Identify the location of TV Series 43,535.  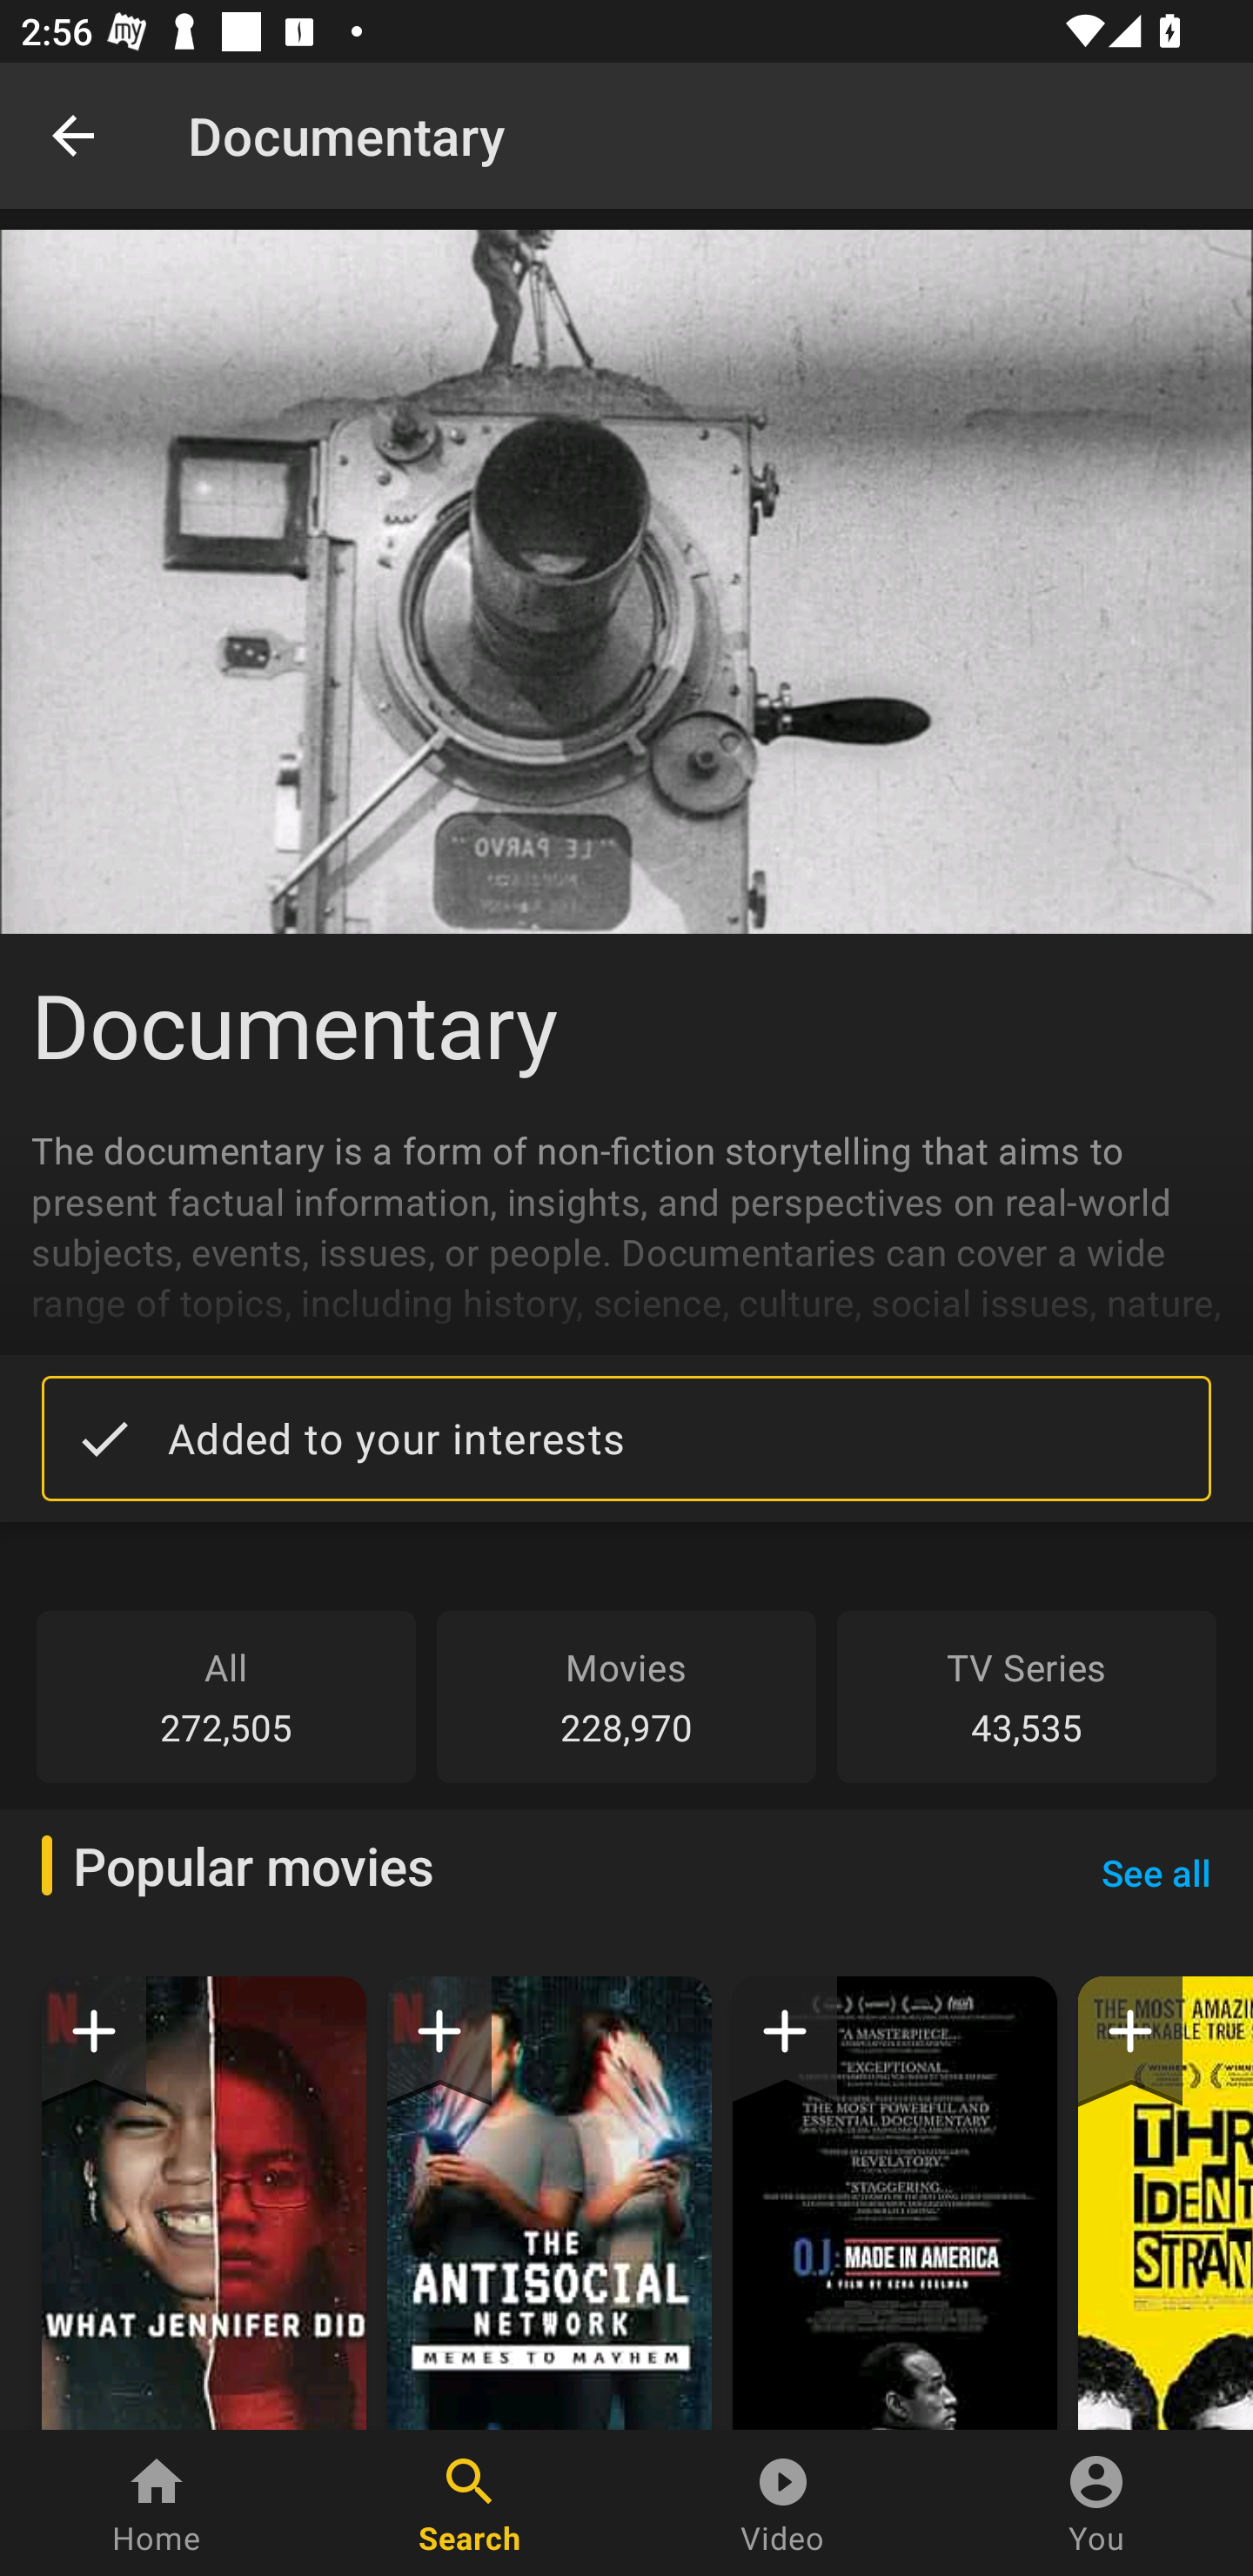
(1027, 1696).